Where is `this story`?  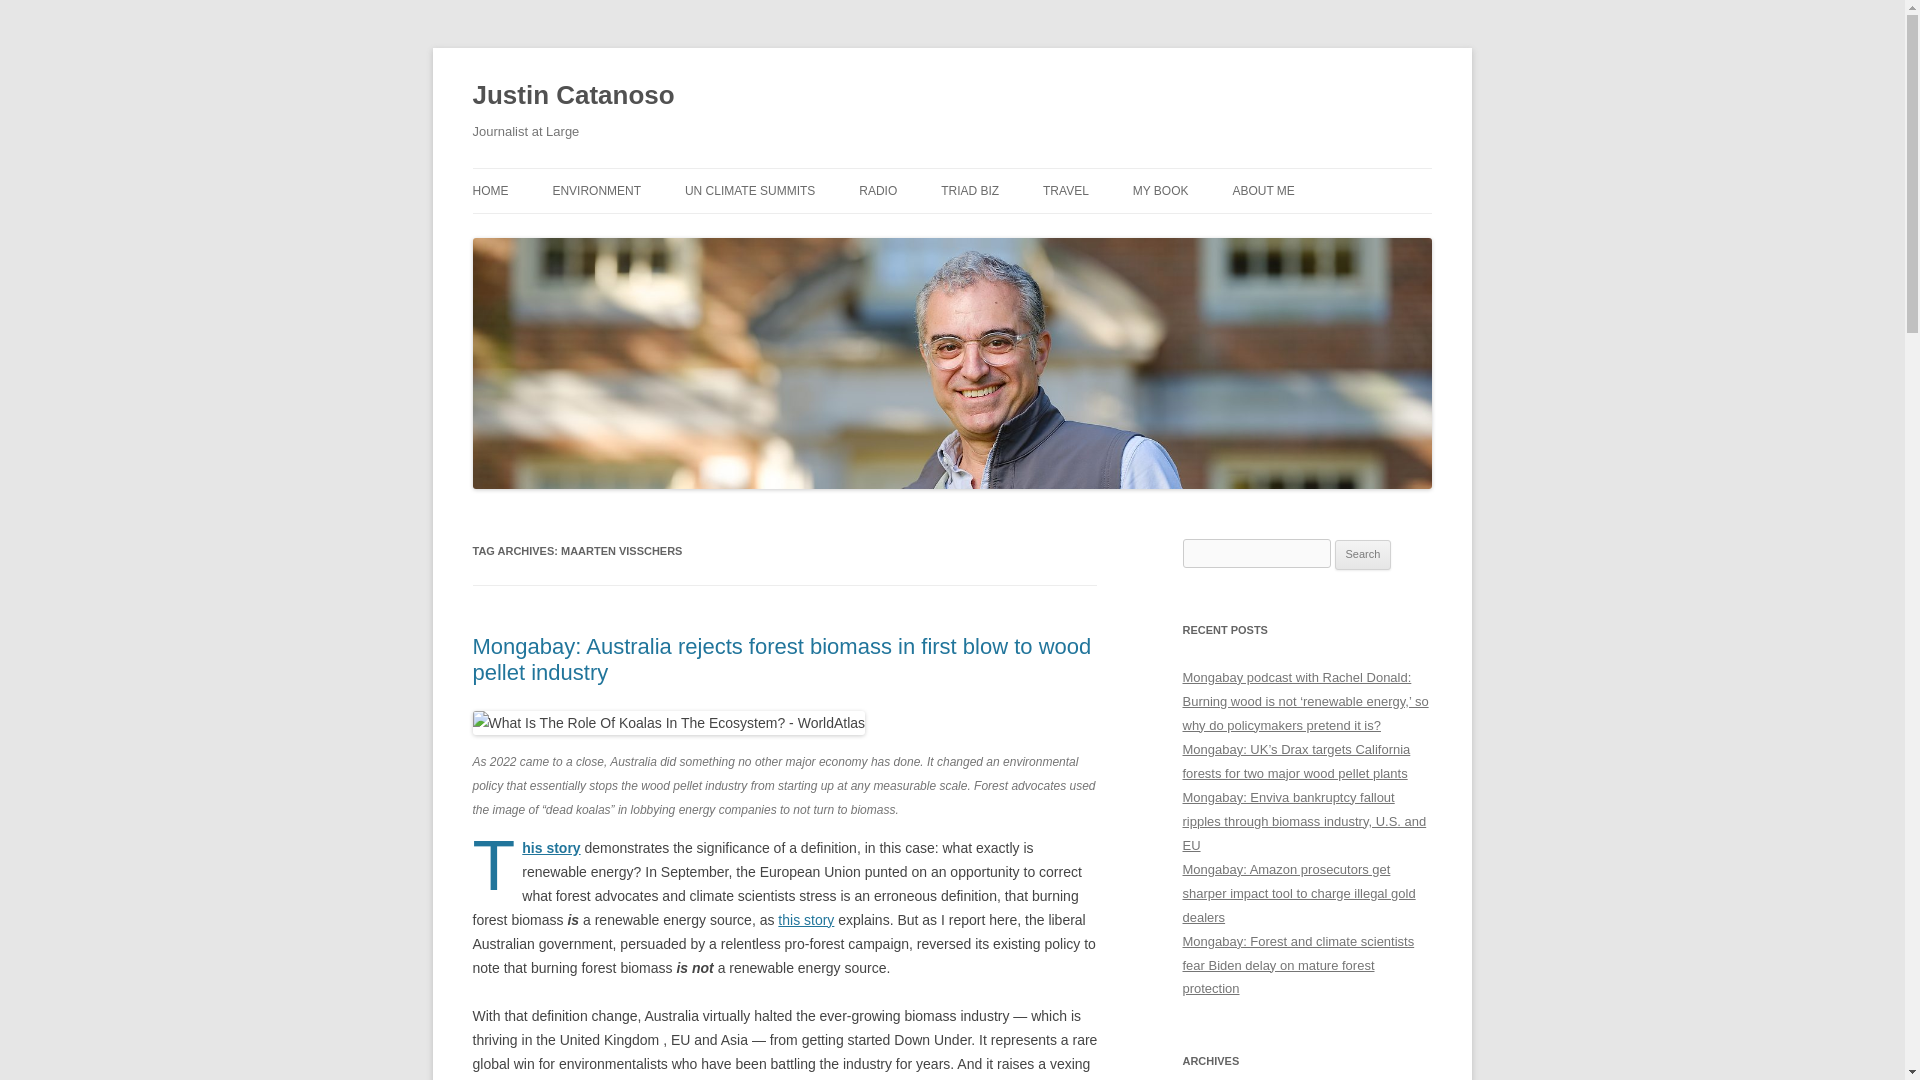 this story is located at coordinates (805, 919).